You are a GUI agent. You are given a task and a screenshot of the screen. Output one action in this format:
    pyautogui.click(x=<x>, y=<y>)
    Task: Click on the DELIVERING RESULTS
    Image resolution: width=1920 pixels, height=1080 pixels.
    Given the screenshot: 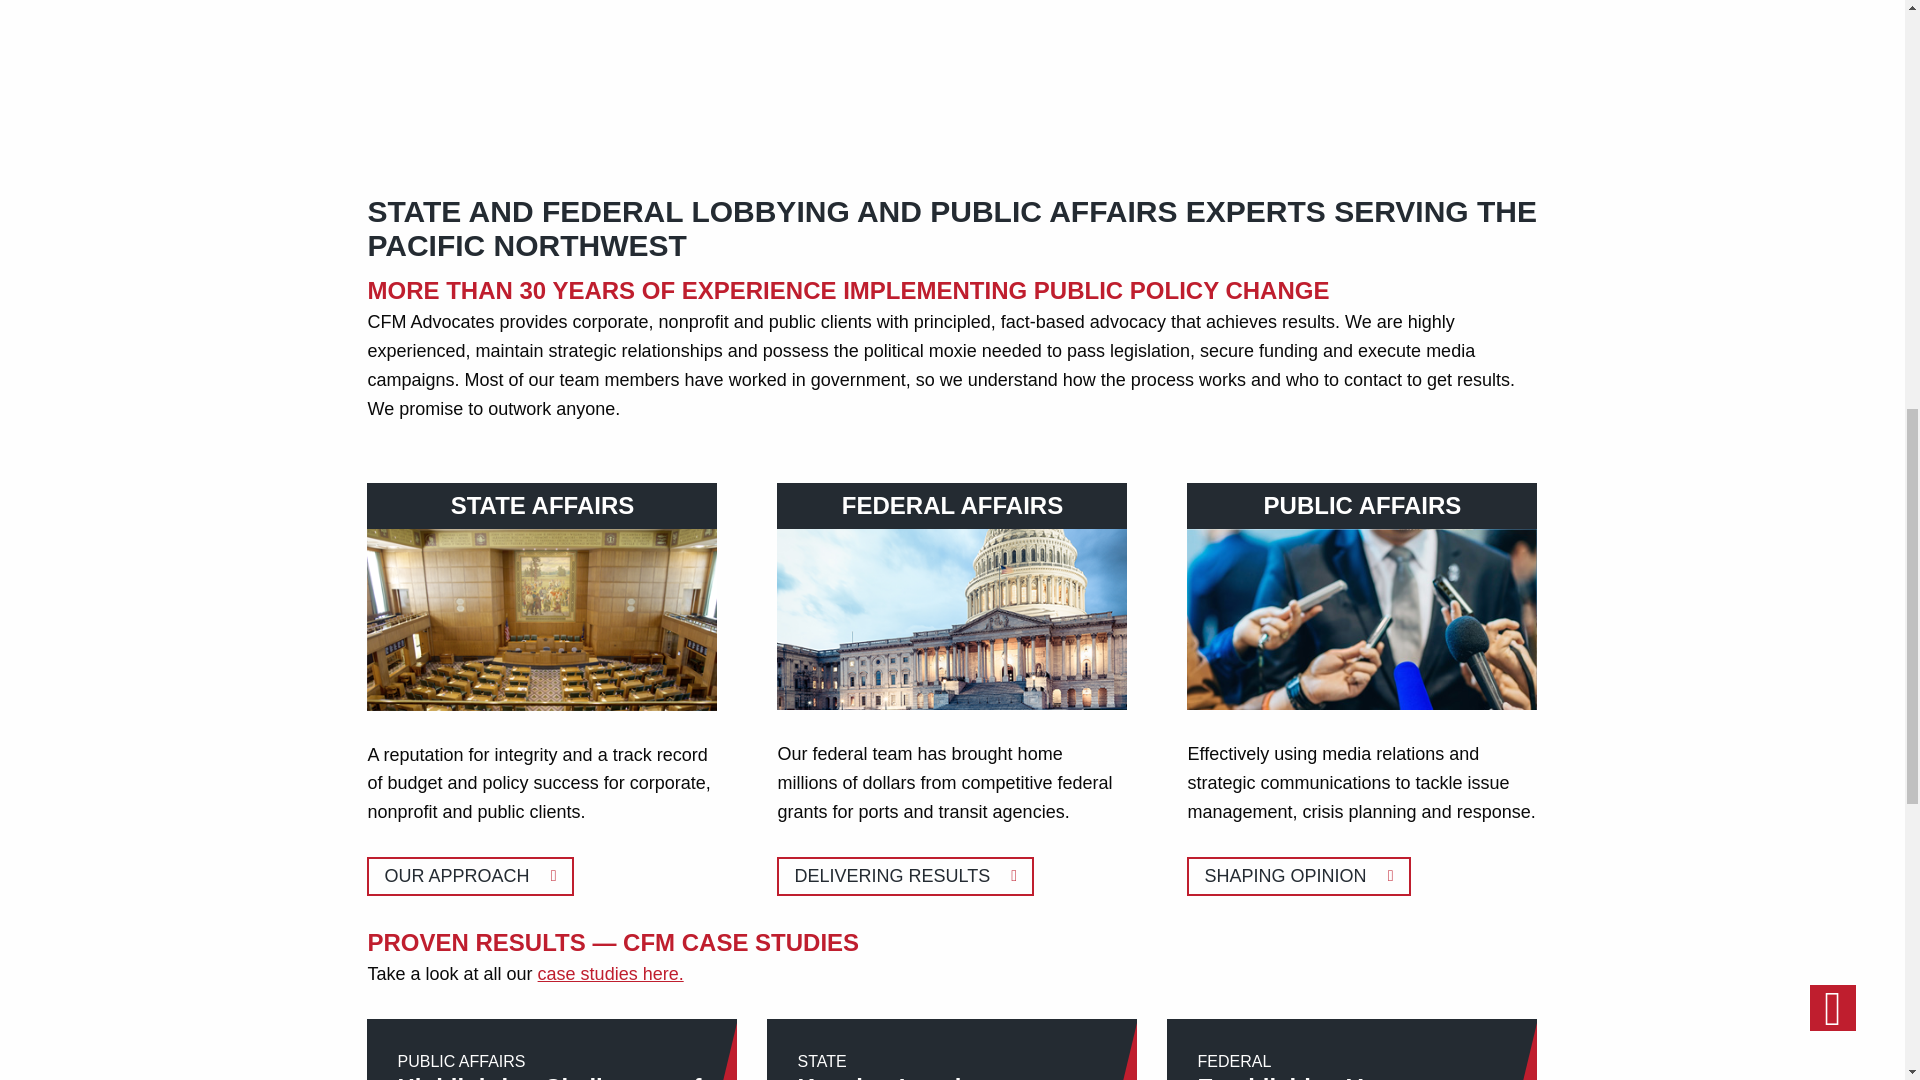 What is the action you would take?
    pyautogui.click(x=610, y=974)
    